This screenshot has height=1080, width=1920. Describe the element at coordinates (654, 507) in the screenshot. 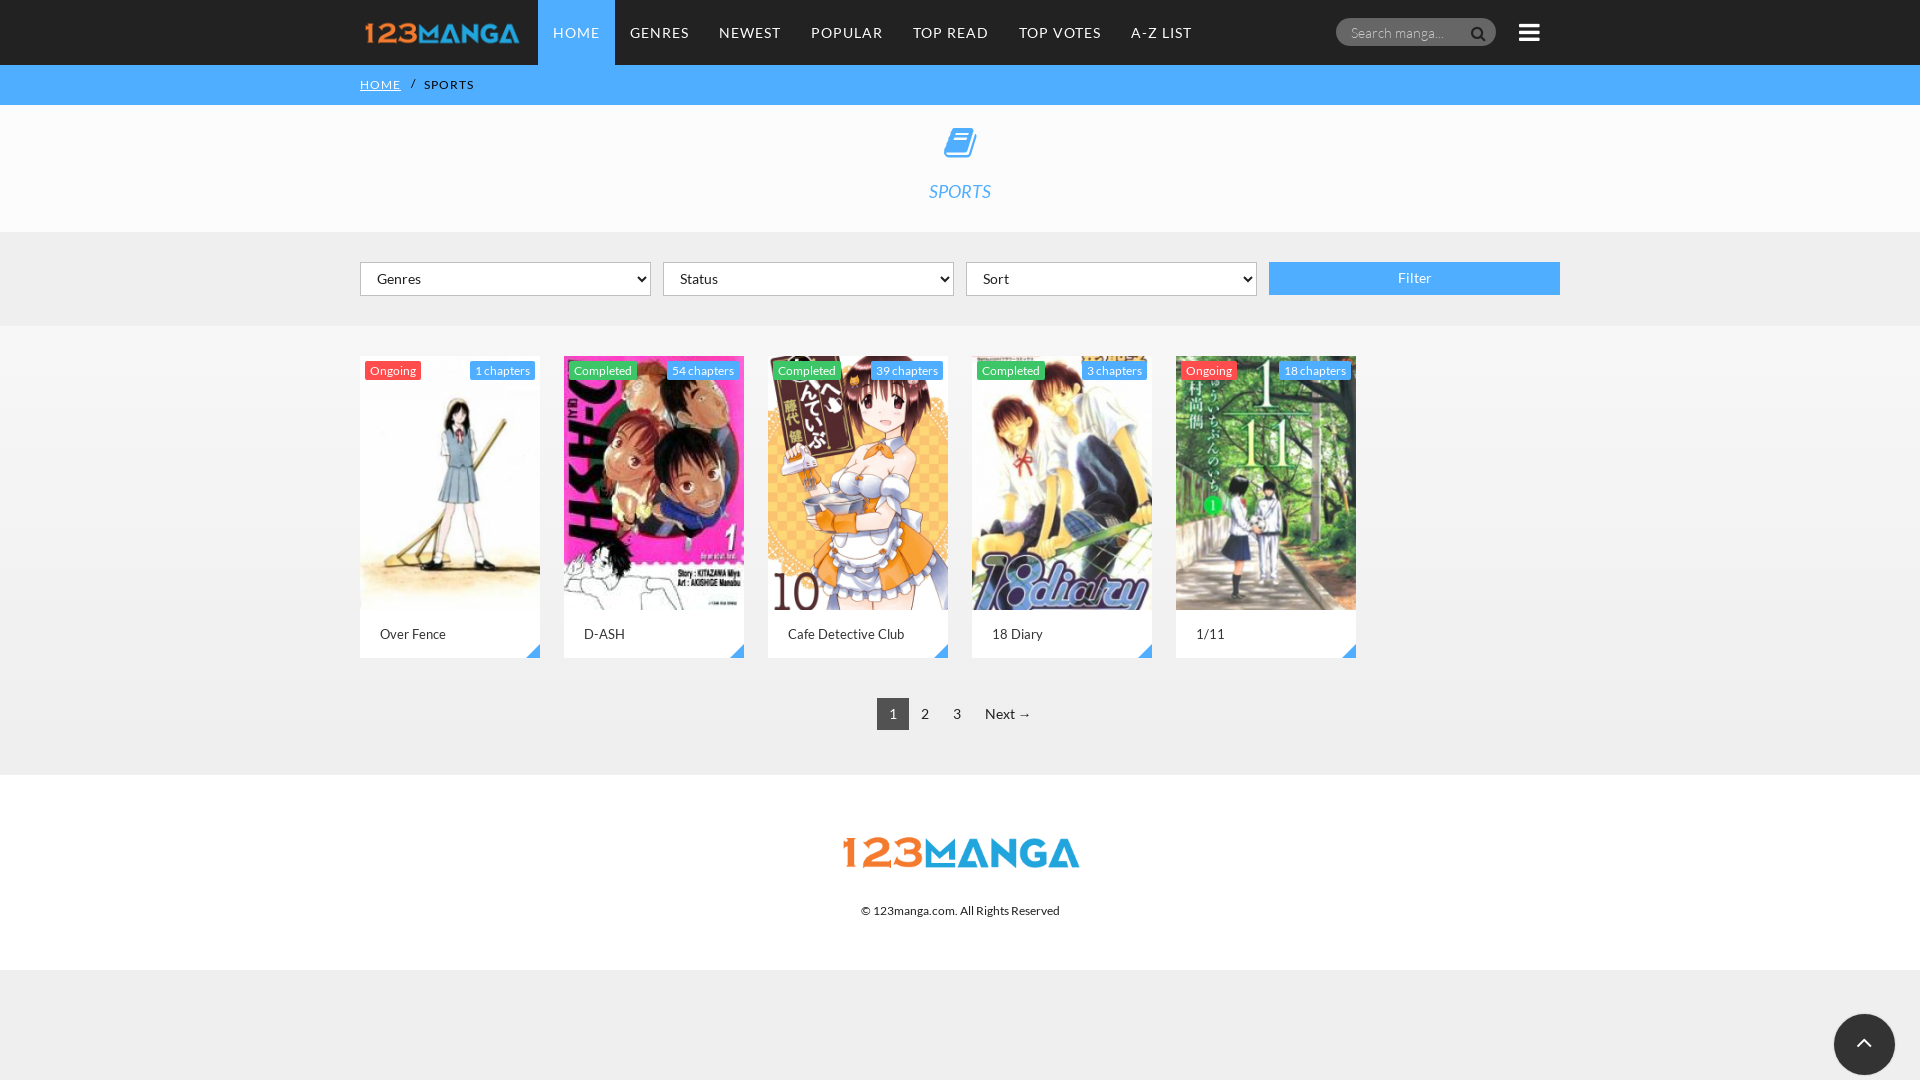

I see `D-ASH` at that location.